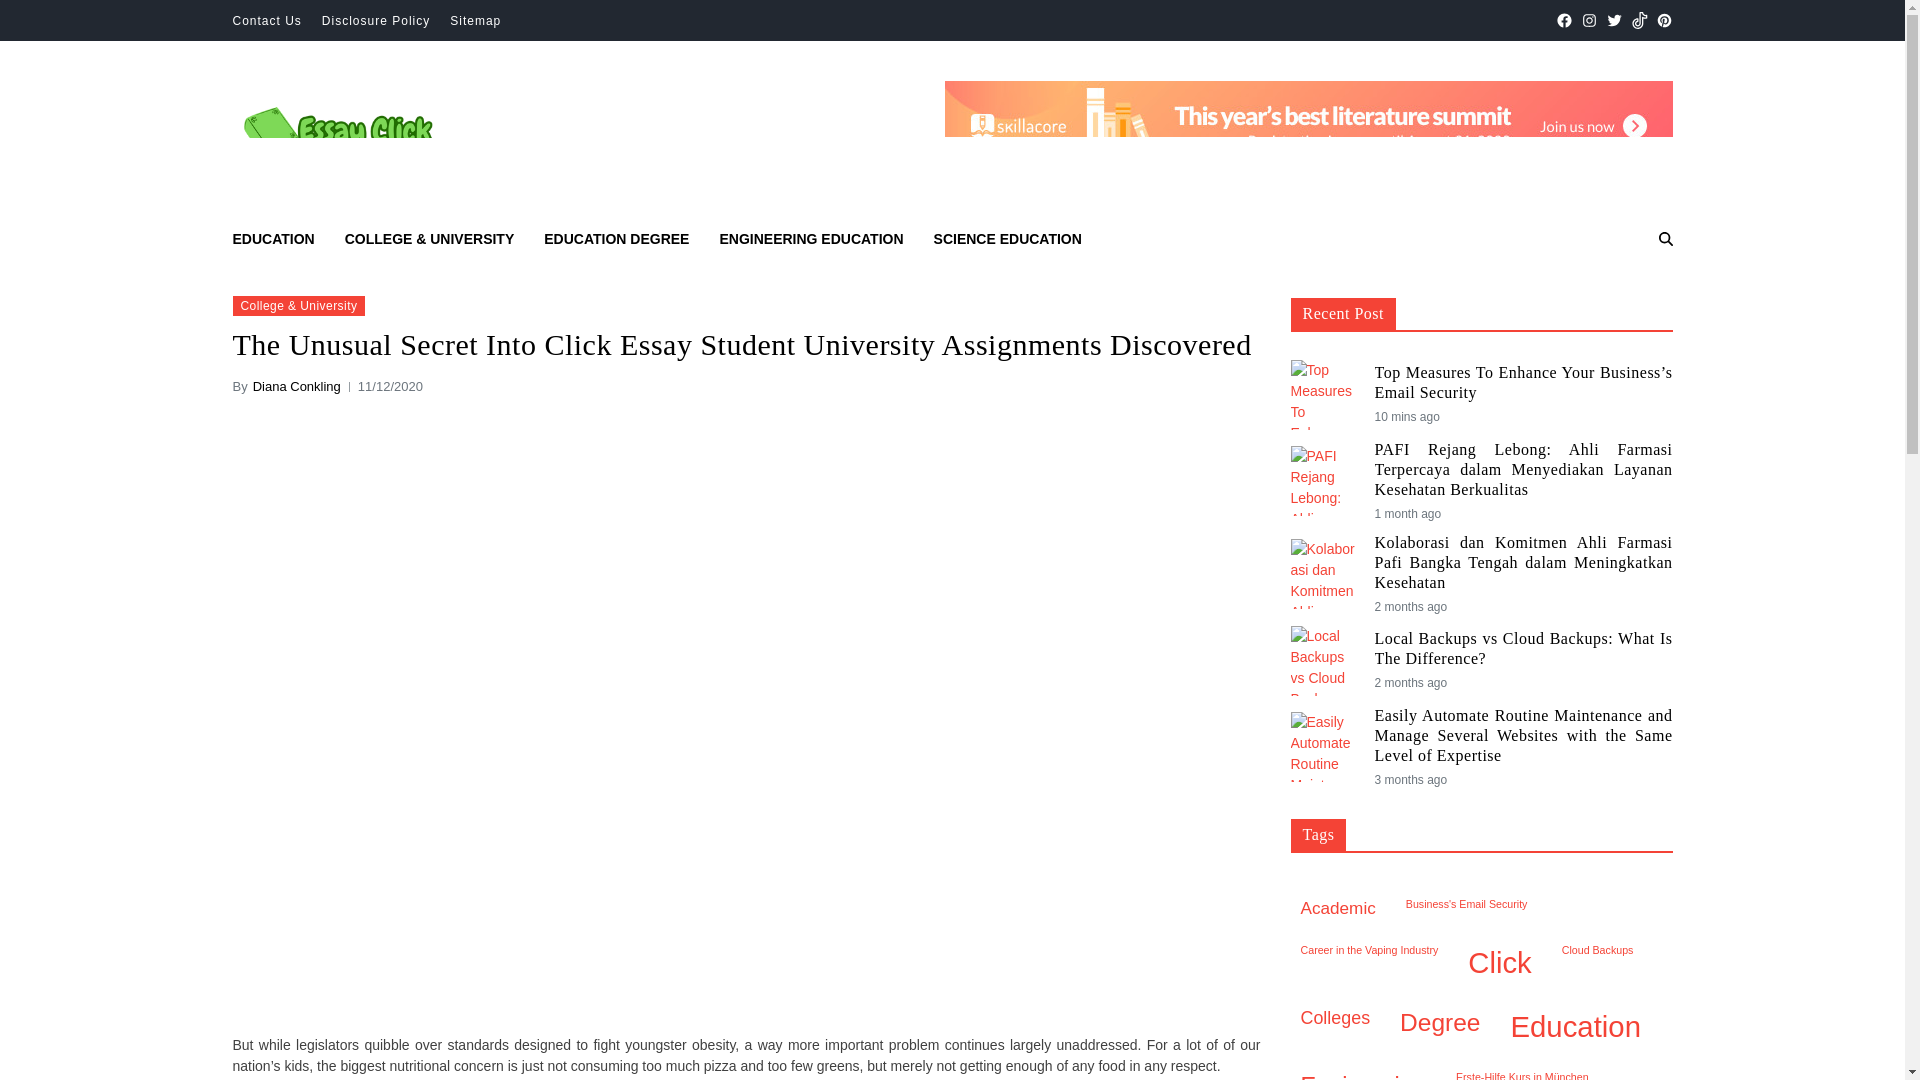 The width and height of the screenshot is (1920, 1080). Describe the element at coordinates (266, 21) in the screenshot. I see `Contact Us` at that location.